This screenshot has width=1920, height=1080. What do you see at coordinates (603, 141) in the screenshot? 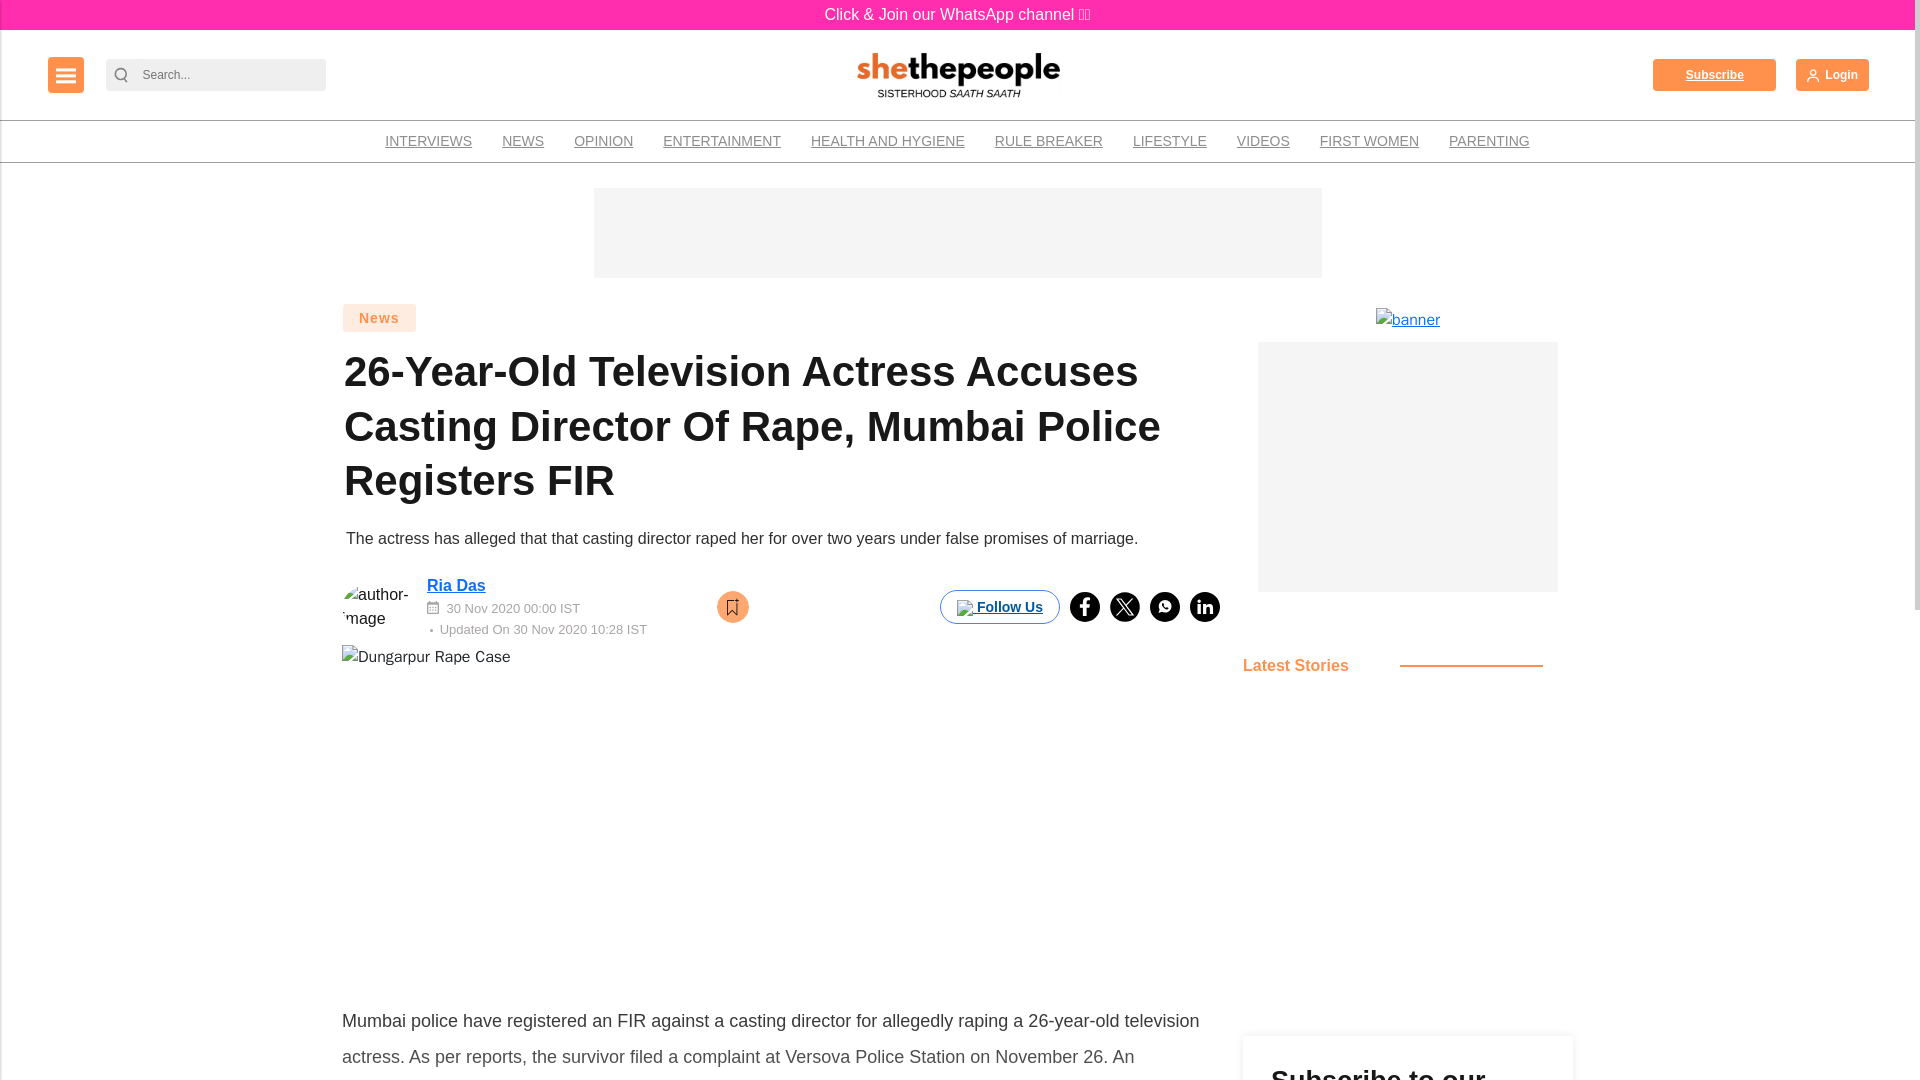
I see `OPINION` at bounding box center [603, 141].